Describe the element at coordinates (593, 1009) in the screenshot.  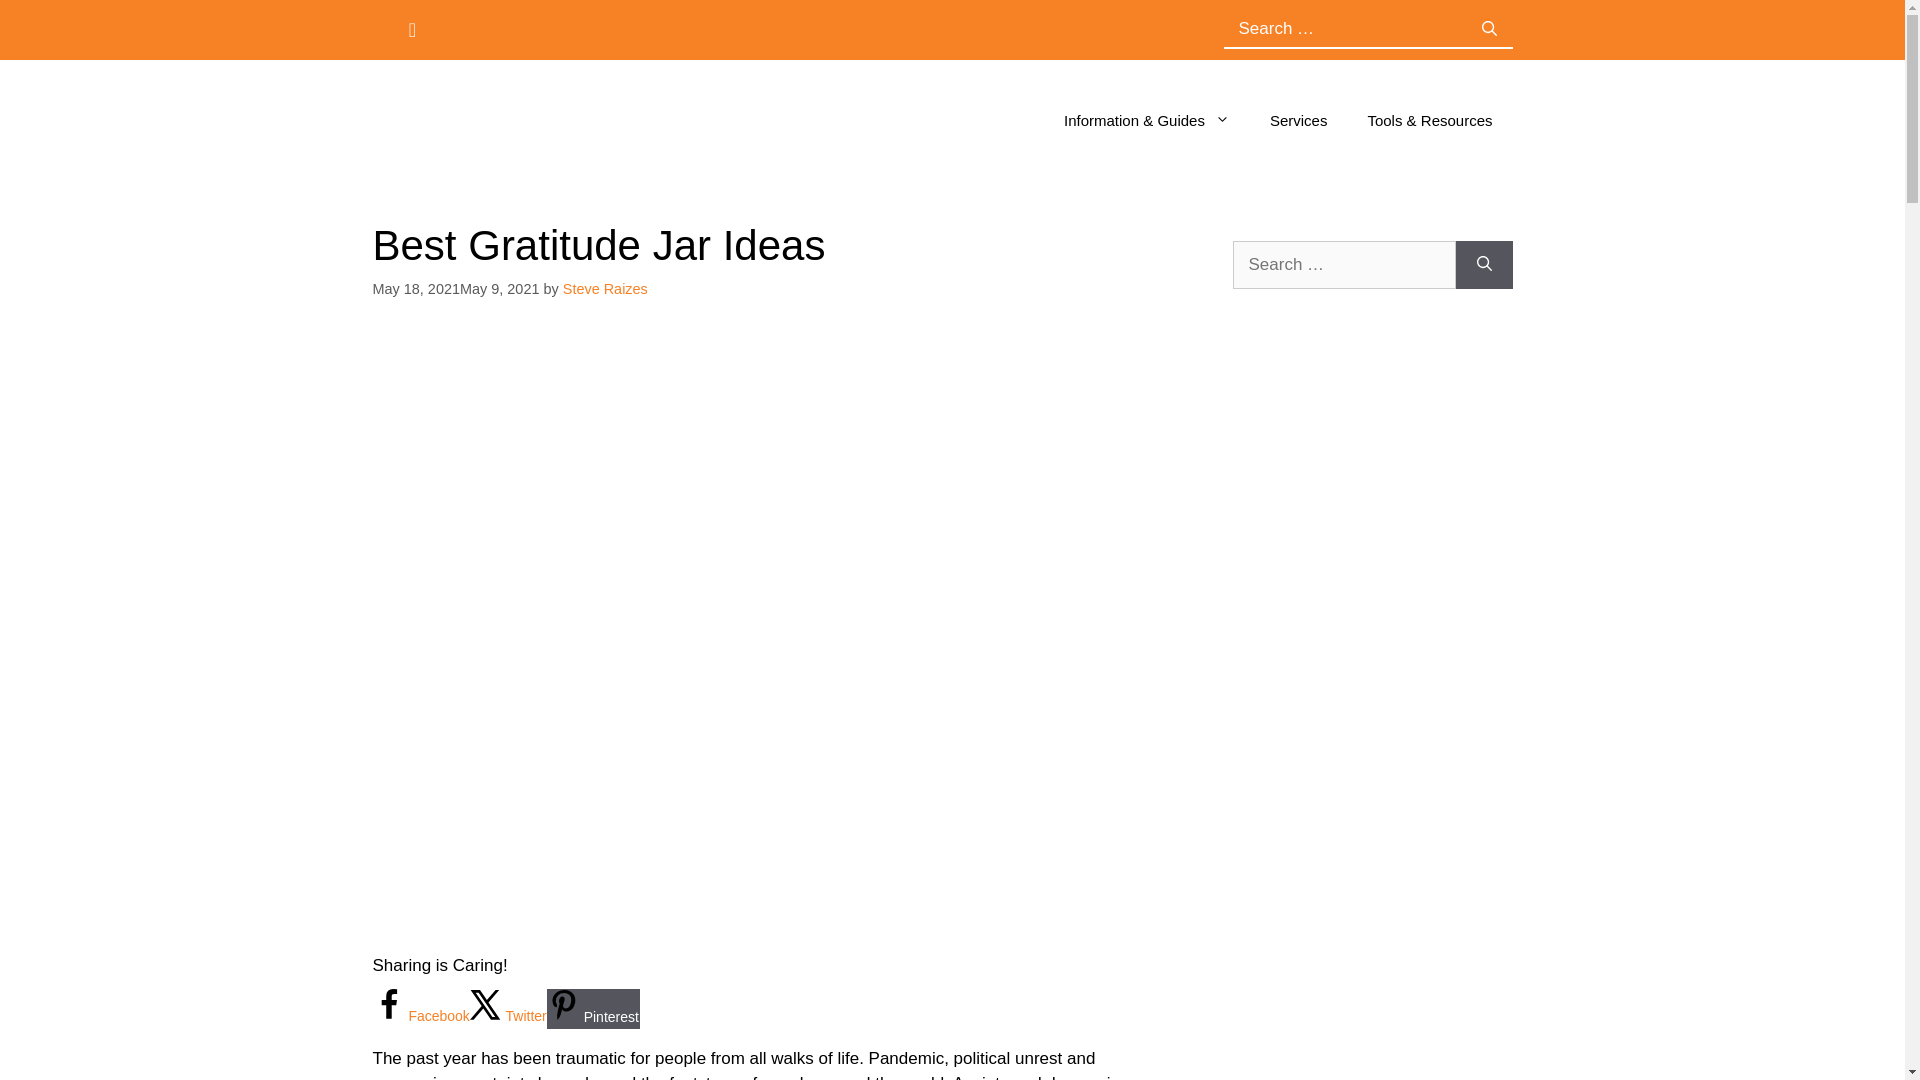
I see `Pinterest` at that location.